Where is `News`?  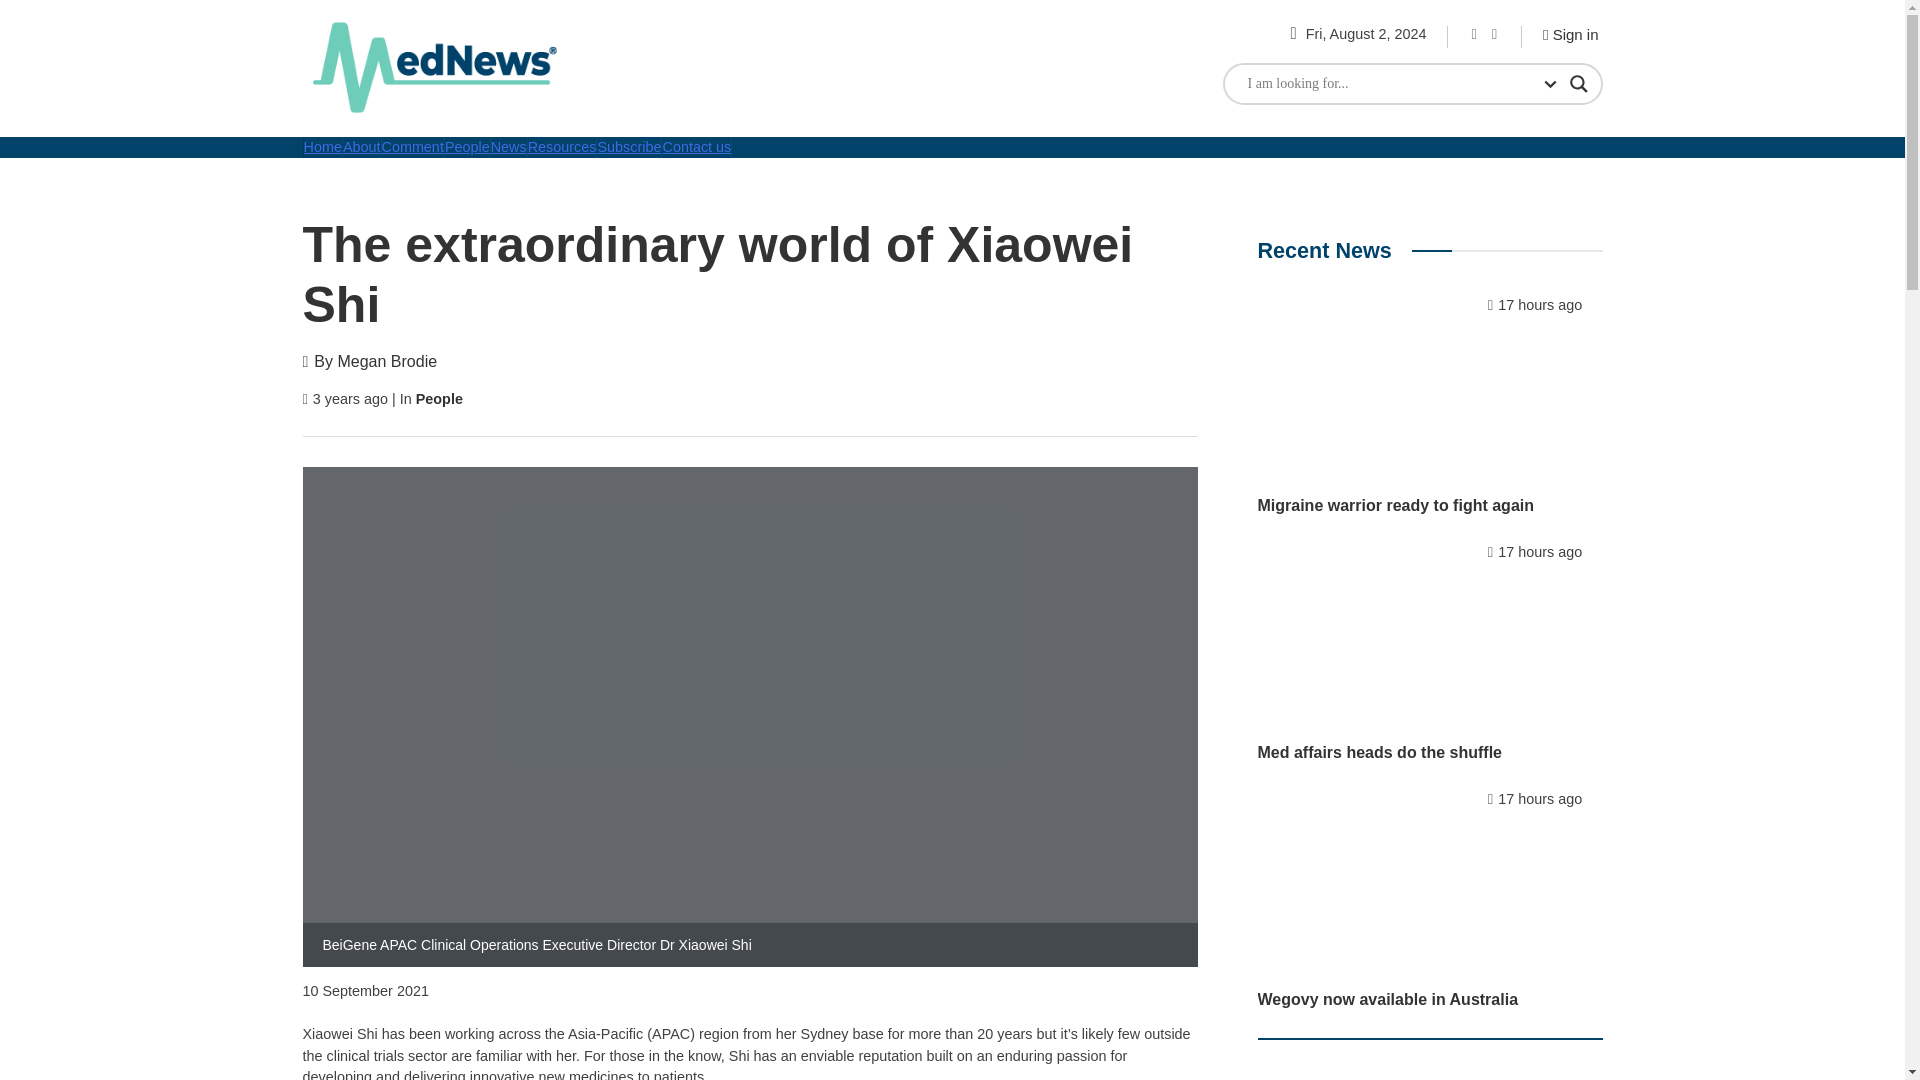
News is located at coordinates (510, 147).